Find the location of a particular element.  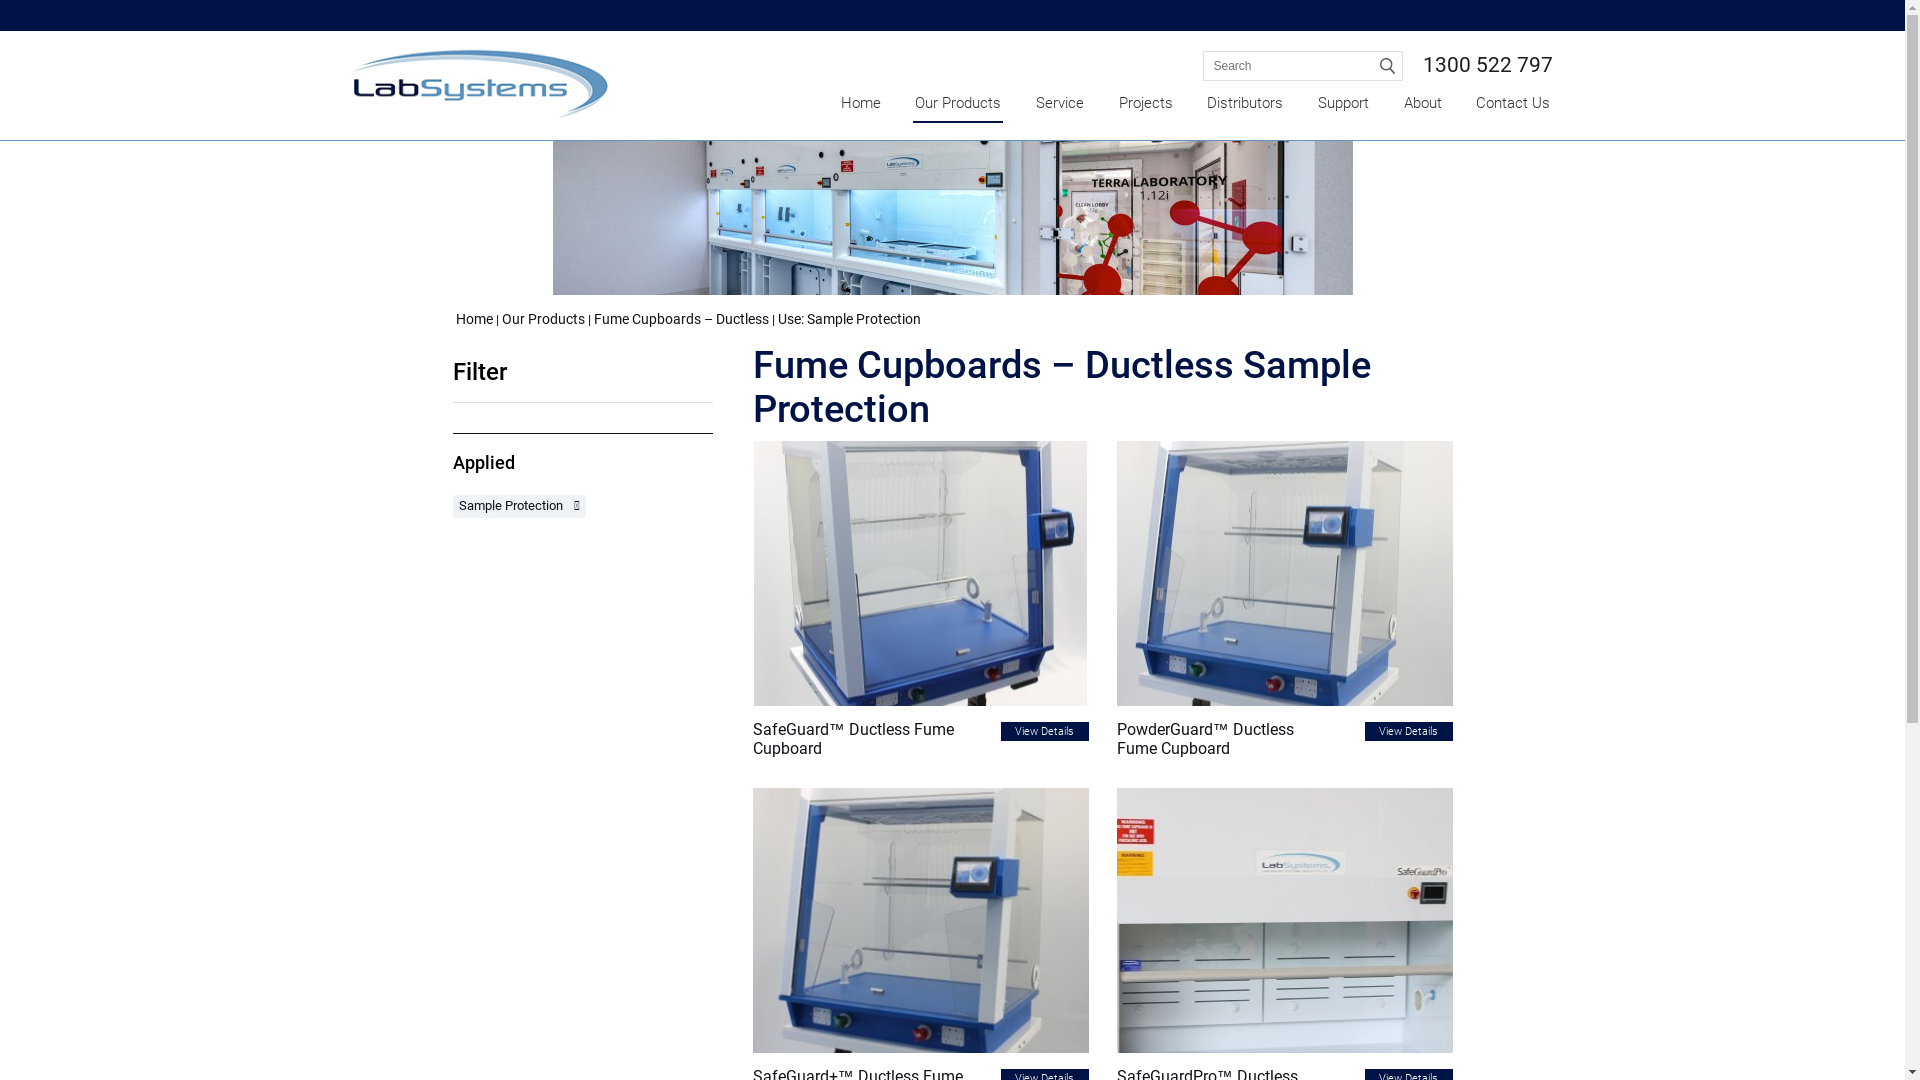

Distributors is located at coordinates (1245, 104).